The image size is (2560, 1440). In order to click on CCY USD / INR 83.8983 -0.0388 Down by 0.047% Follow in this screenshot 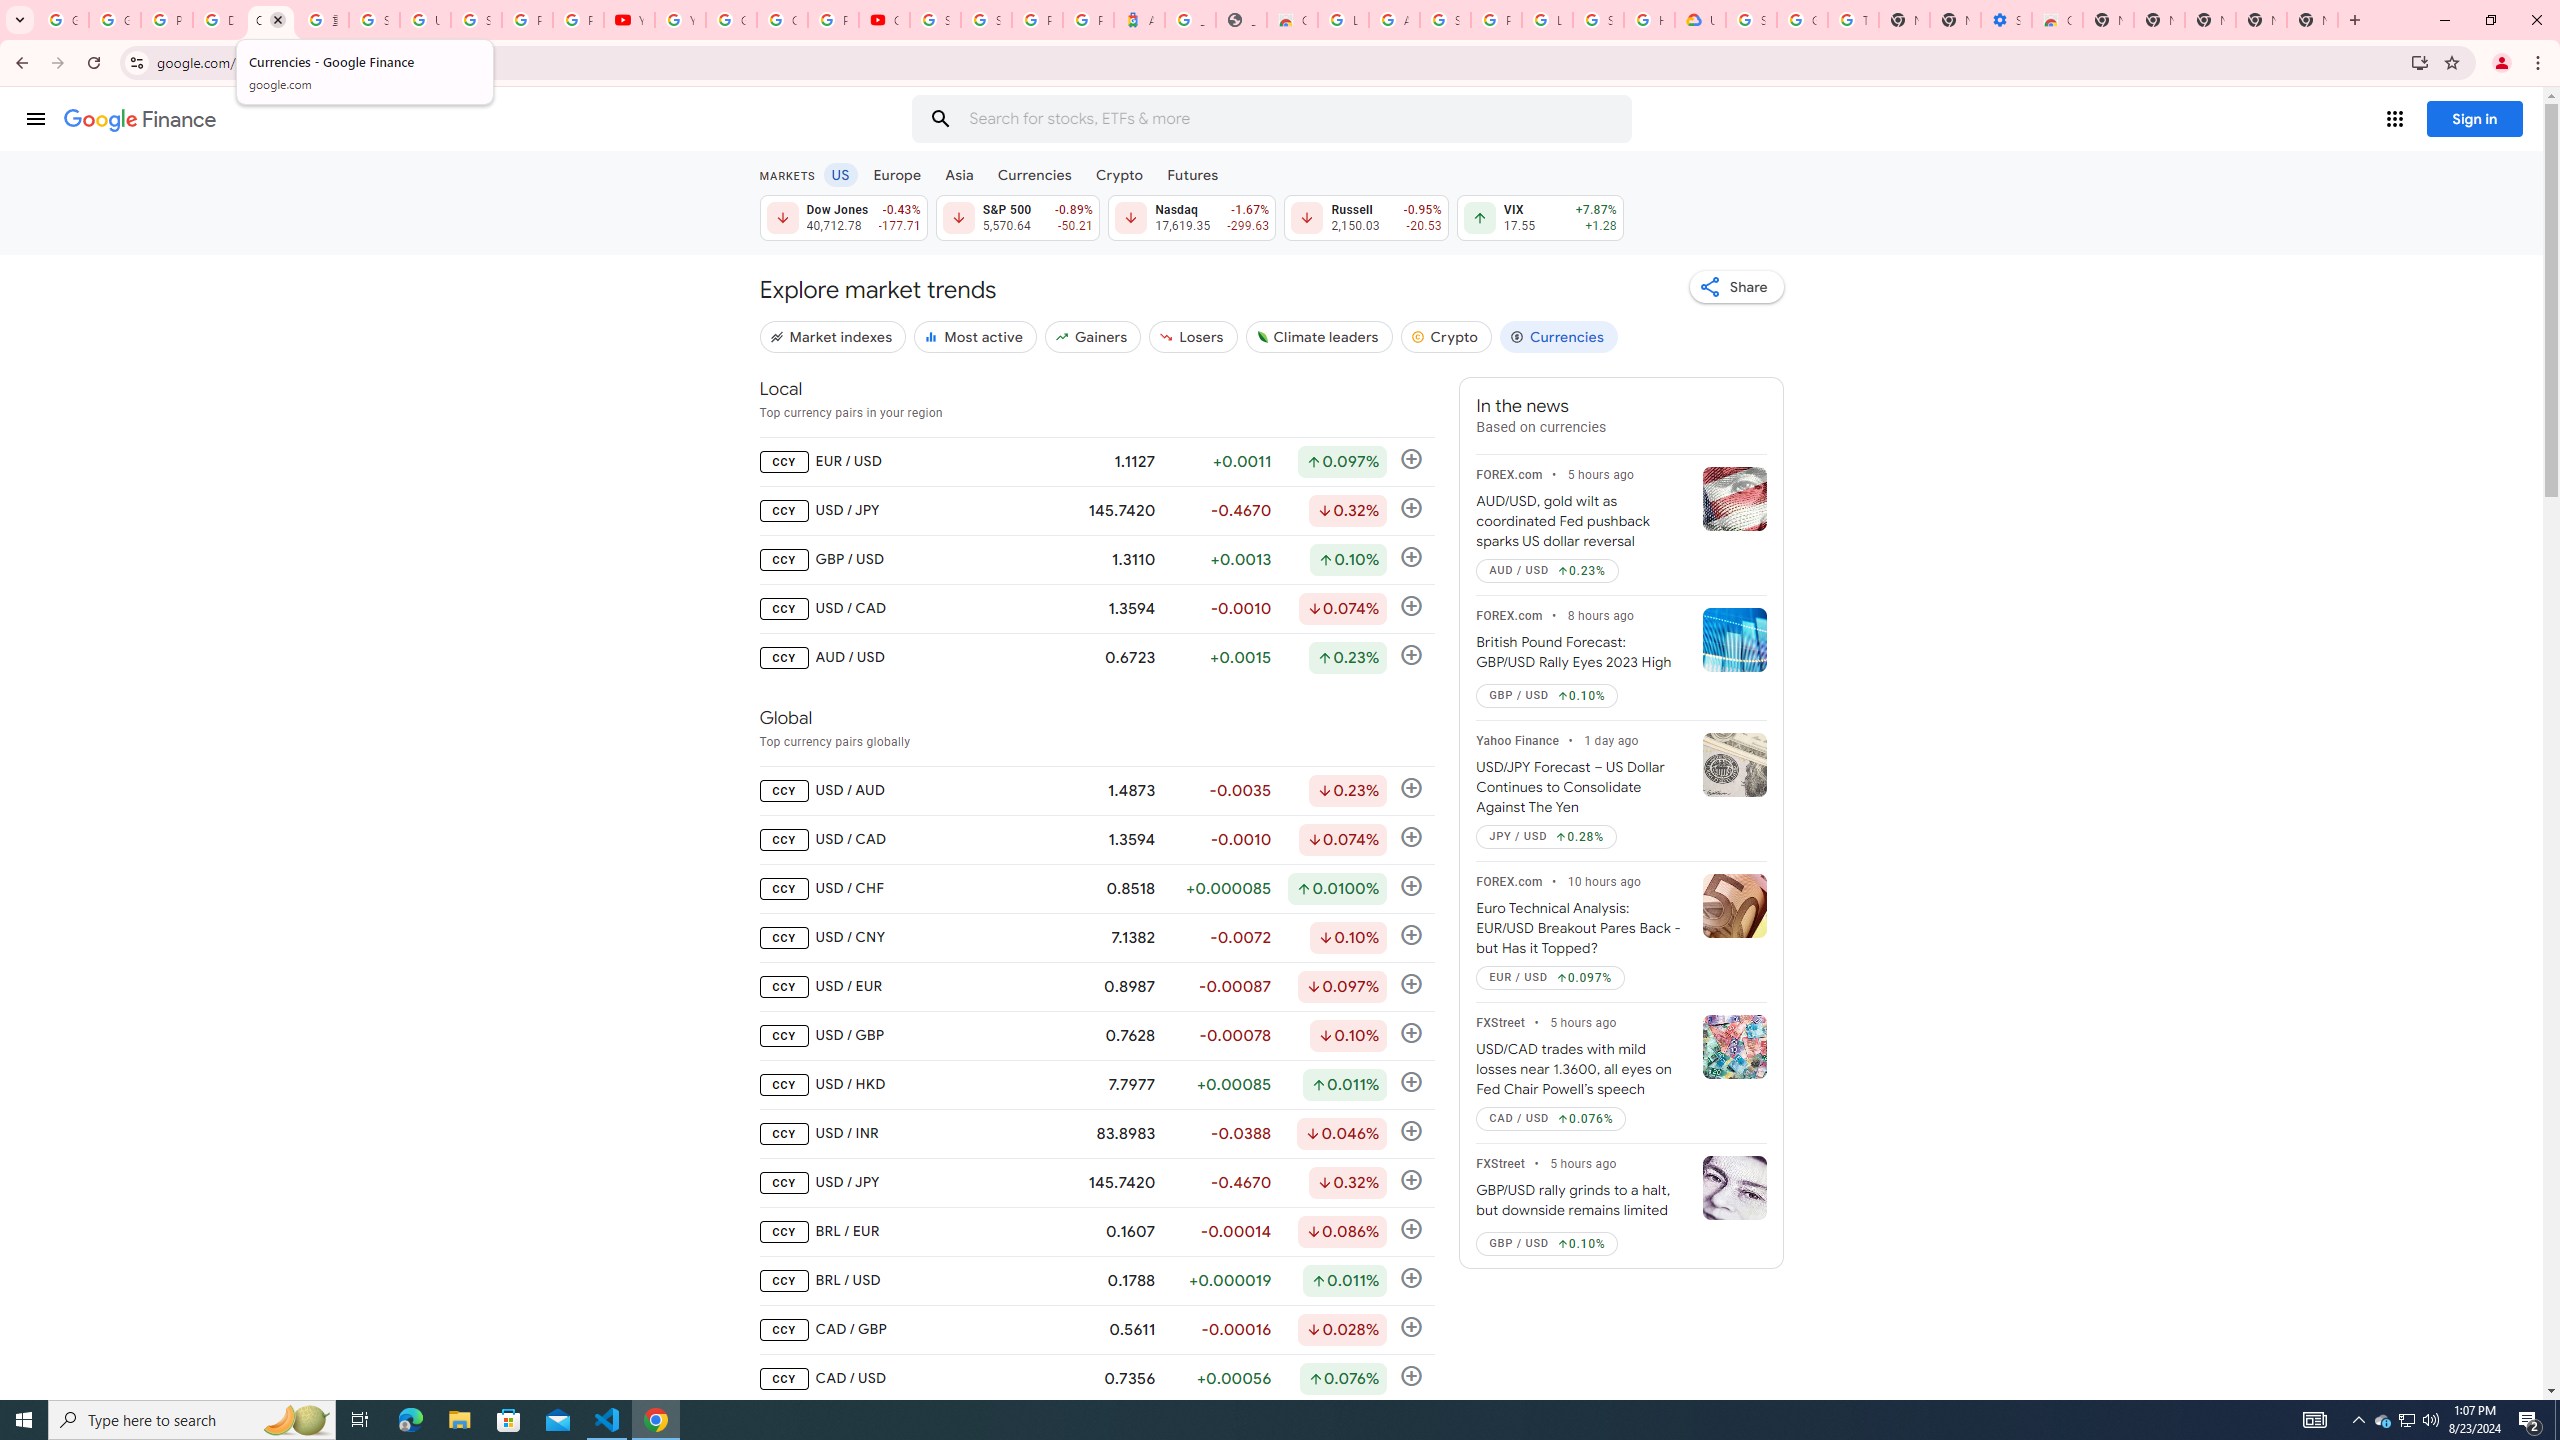, I will do `click(1096, 1134)`.